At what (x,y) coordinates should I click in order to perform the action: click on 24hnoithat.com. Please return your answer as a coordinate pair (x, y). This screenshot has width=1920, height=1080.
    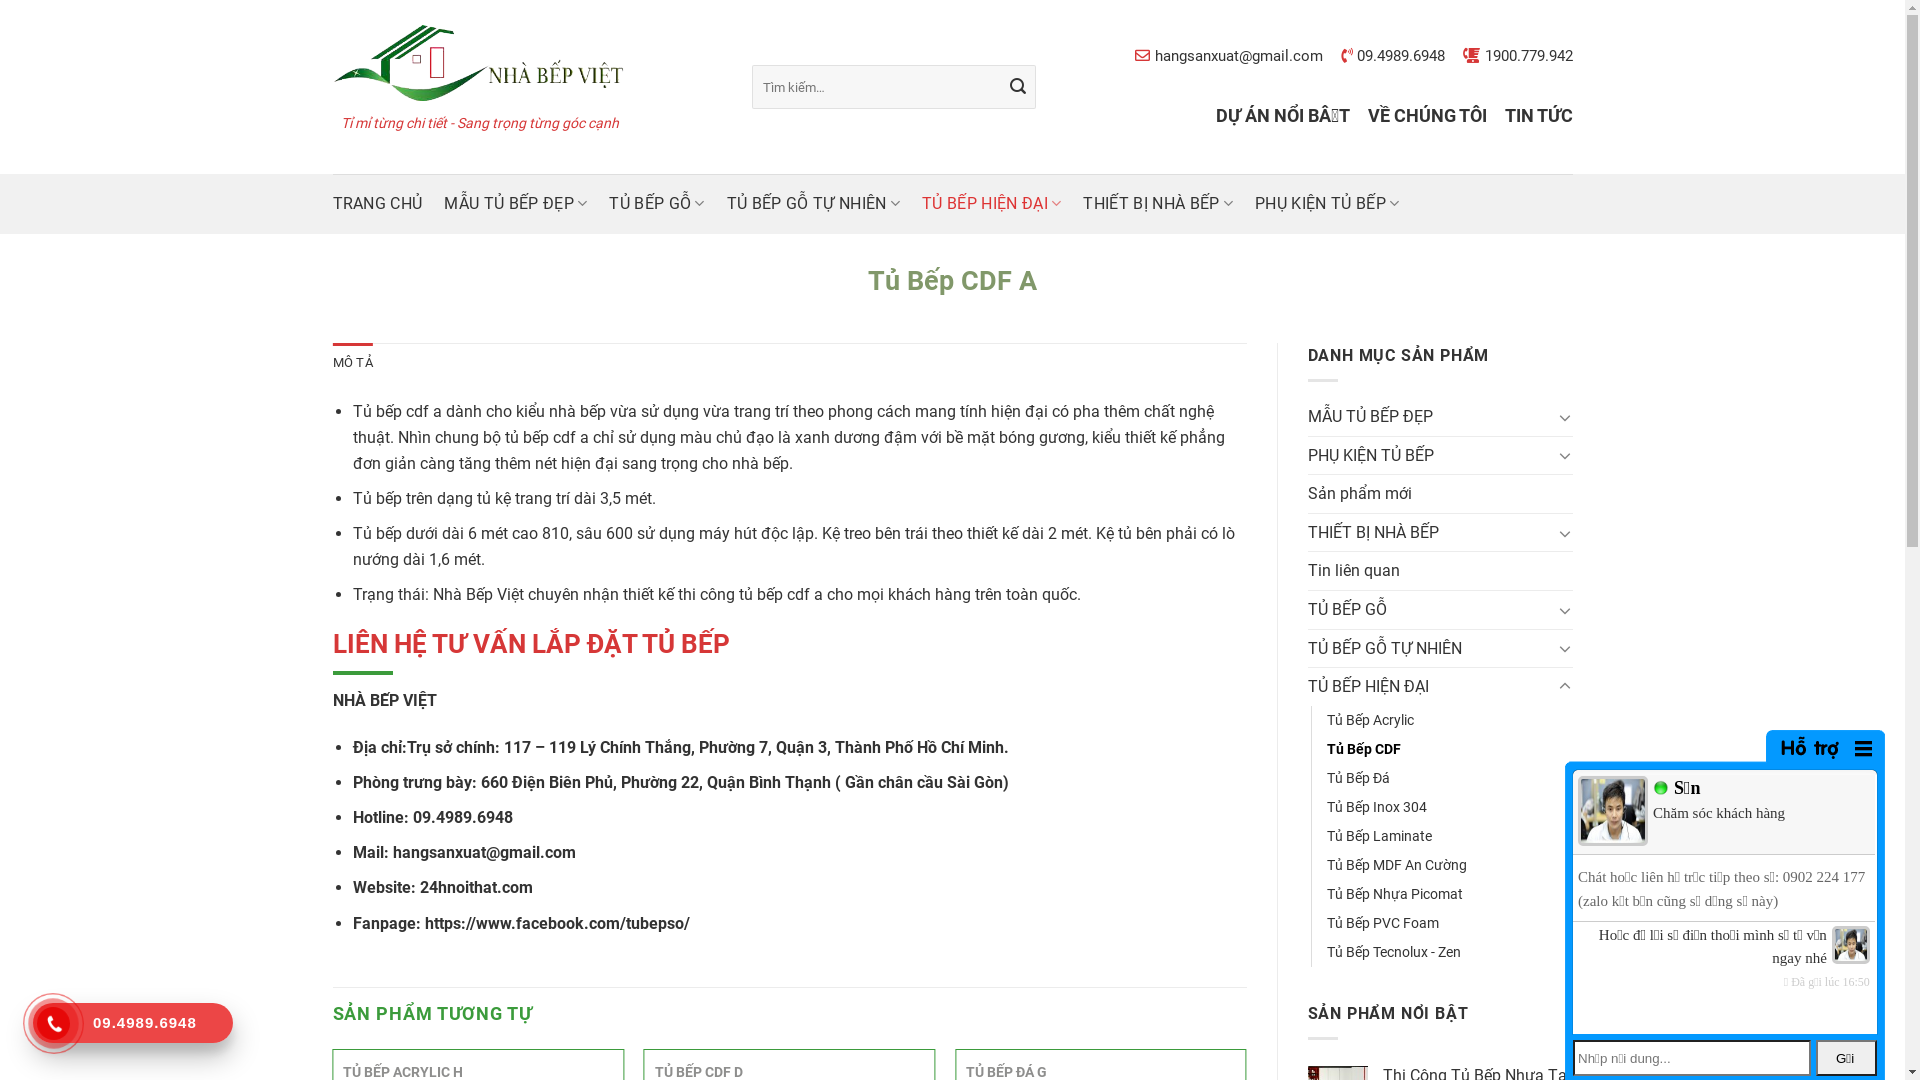
    Looking at the image, I should click on (476, 888).